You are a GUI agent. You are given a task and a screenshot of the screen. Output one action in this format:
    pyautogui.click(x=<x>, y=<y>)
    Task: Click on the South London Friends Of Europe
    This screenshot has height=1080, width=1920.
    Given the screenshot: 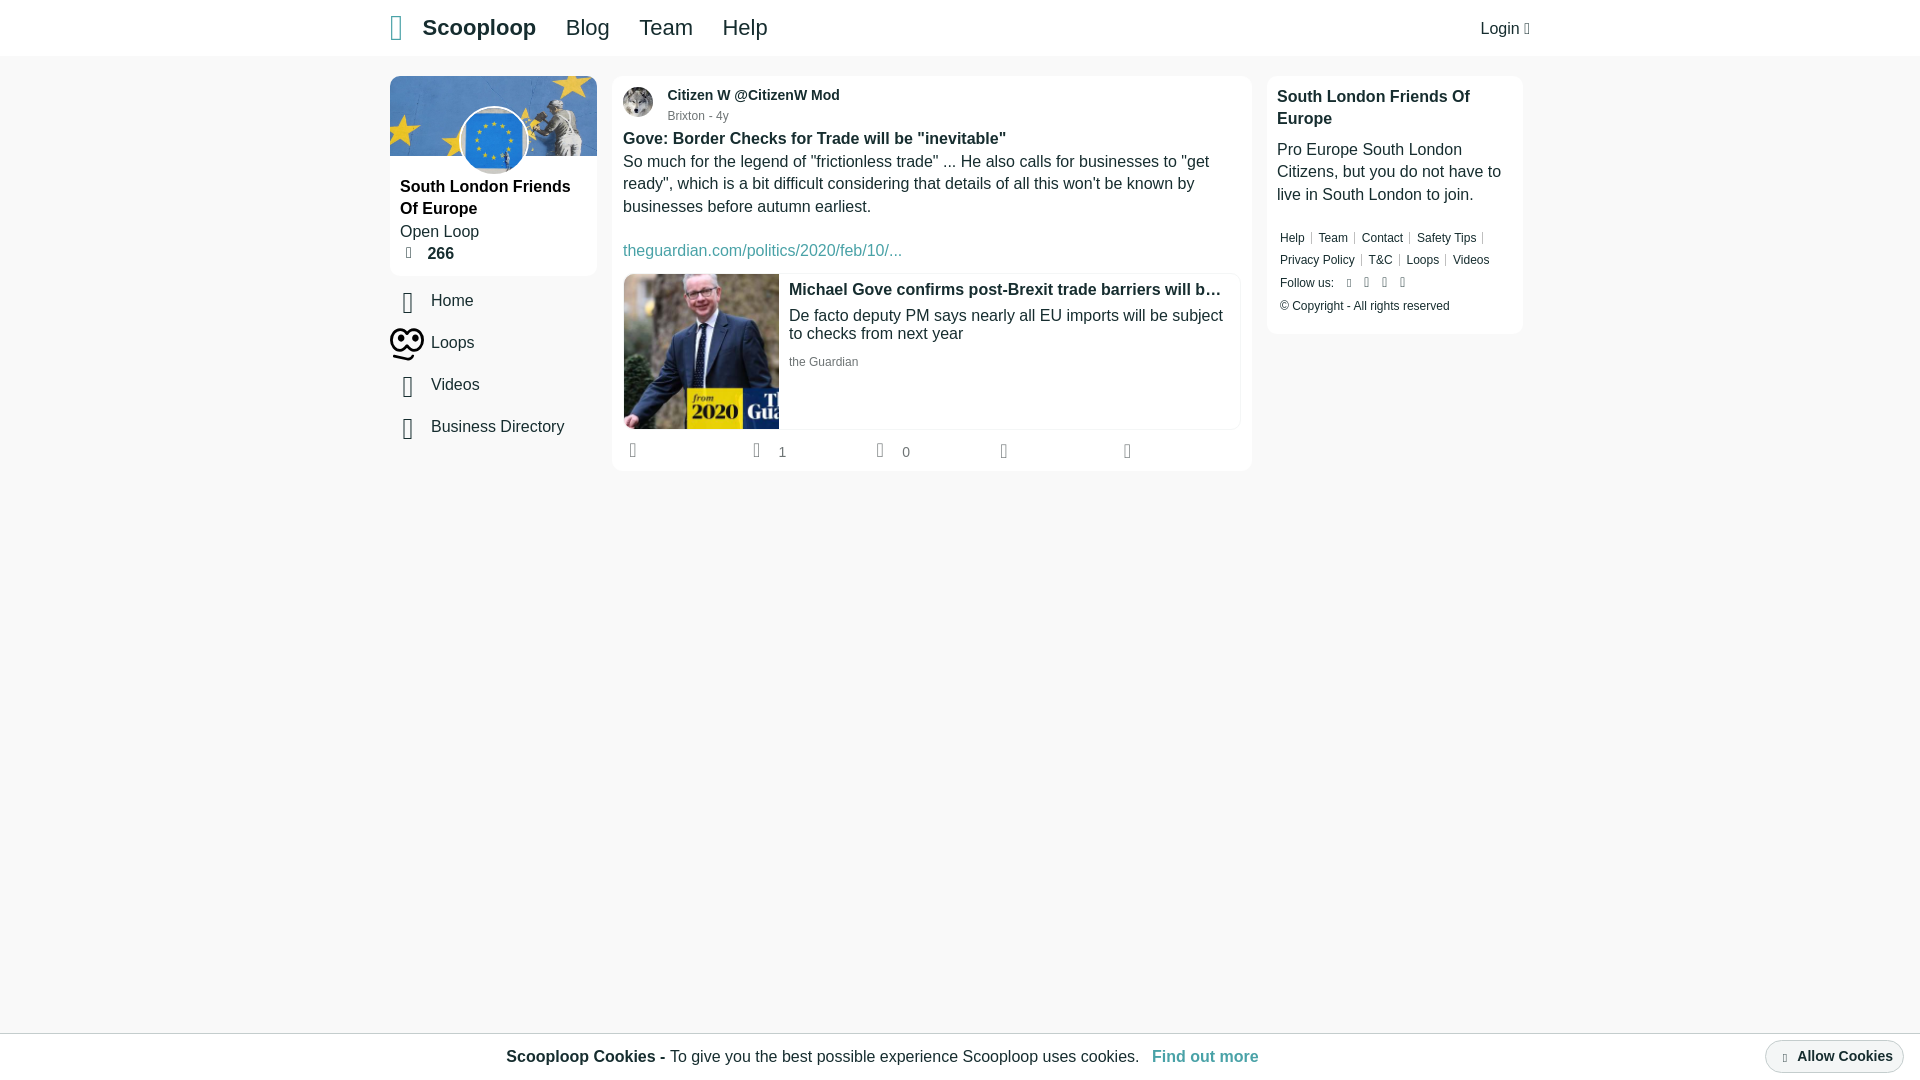 What is the action you would take?
    pyautogui.click(x=484, y=198)
    